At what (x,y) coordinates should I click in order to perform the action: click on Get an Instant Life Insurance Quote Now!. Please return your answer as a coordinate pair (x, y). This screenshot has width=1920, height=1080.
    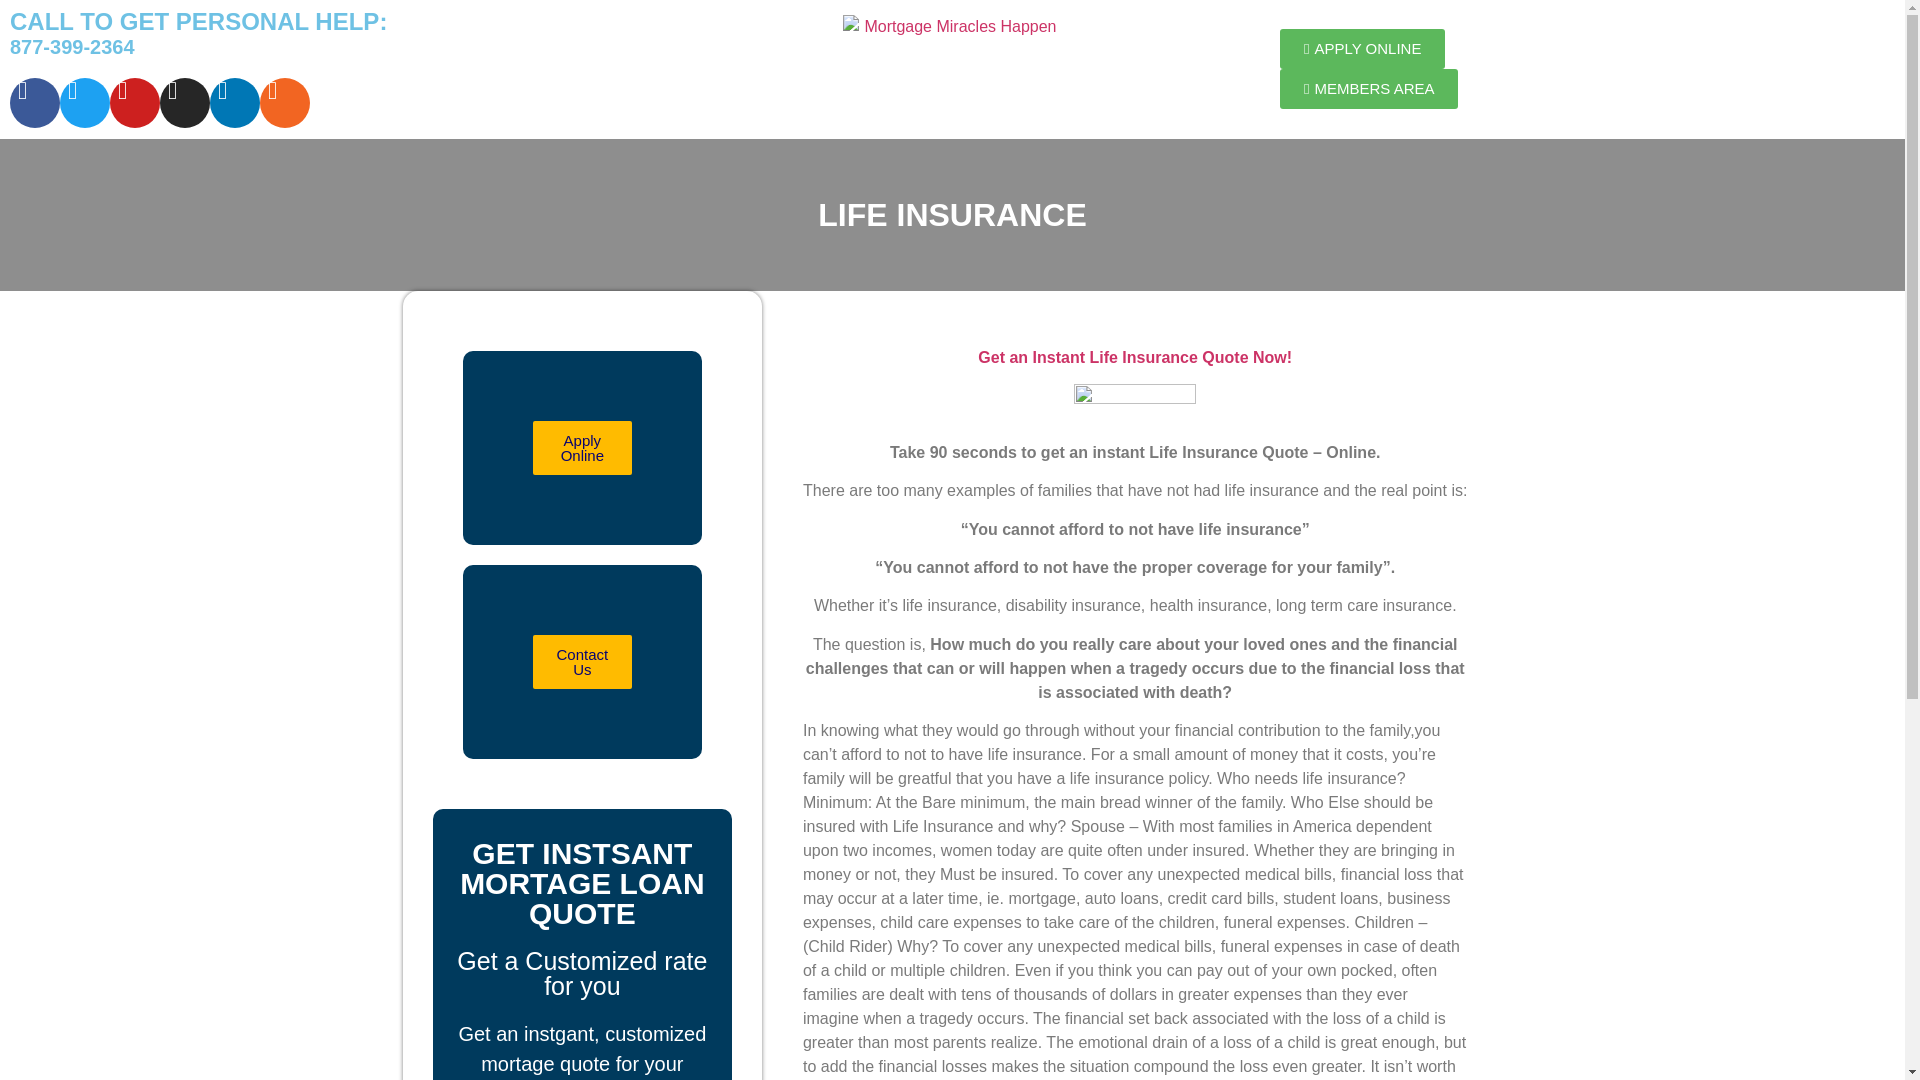
    Looking at the image, I should click on (1134, 357).